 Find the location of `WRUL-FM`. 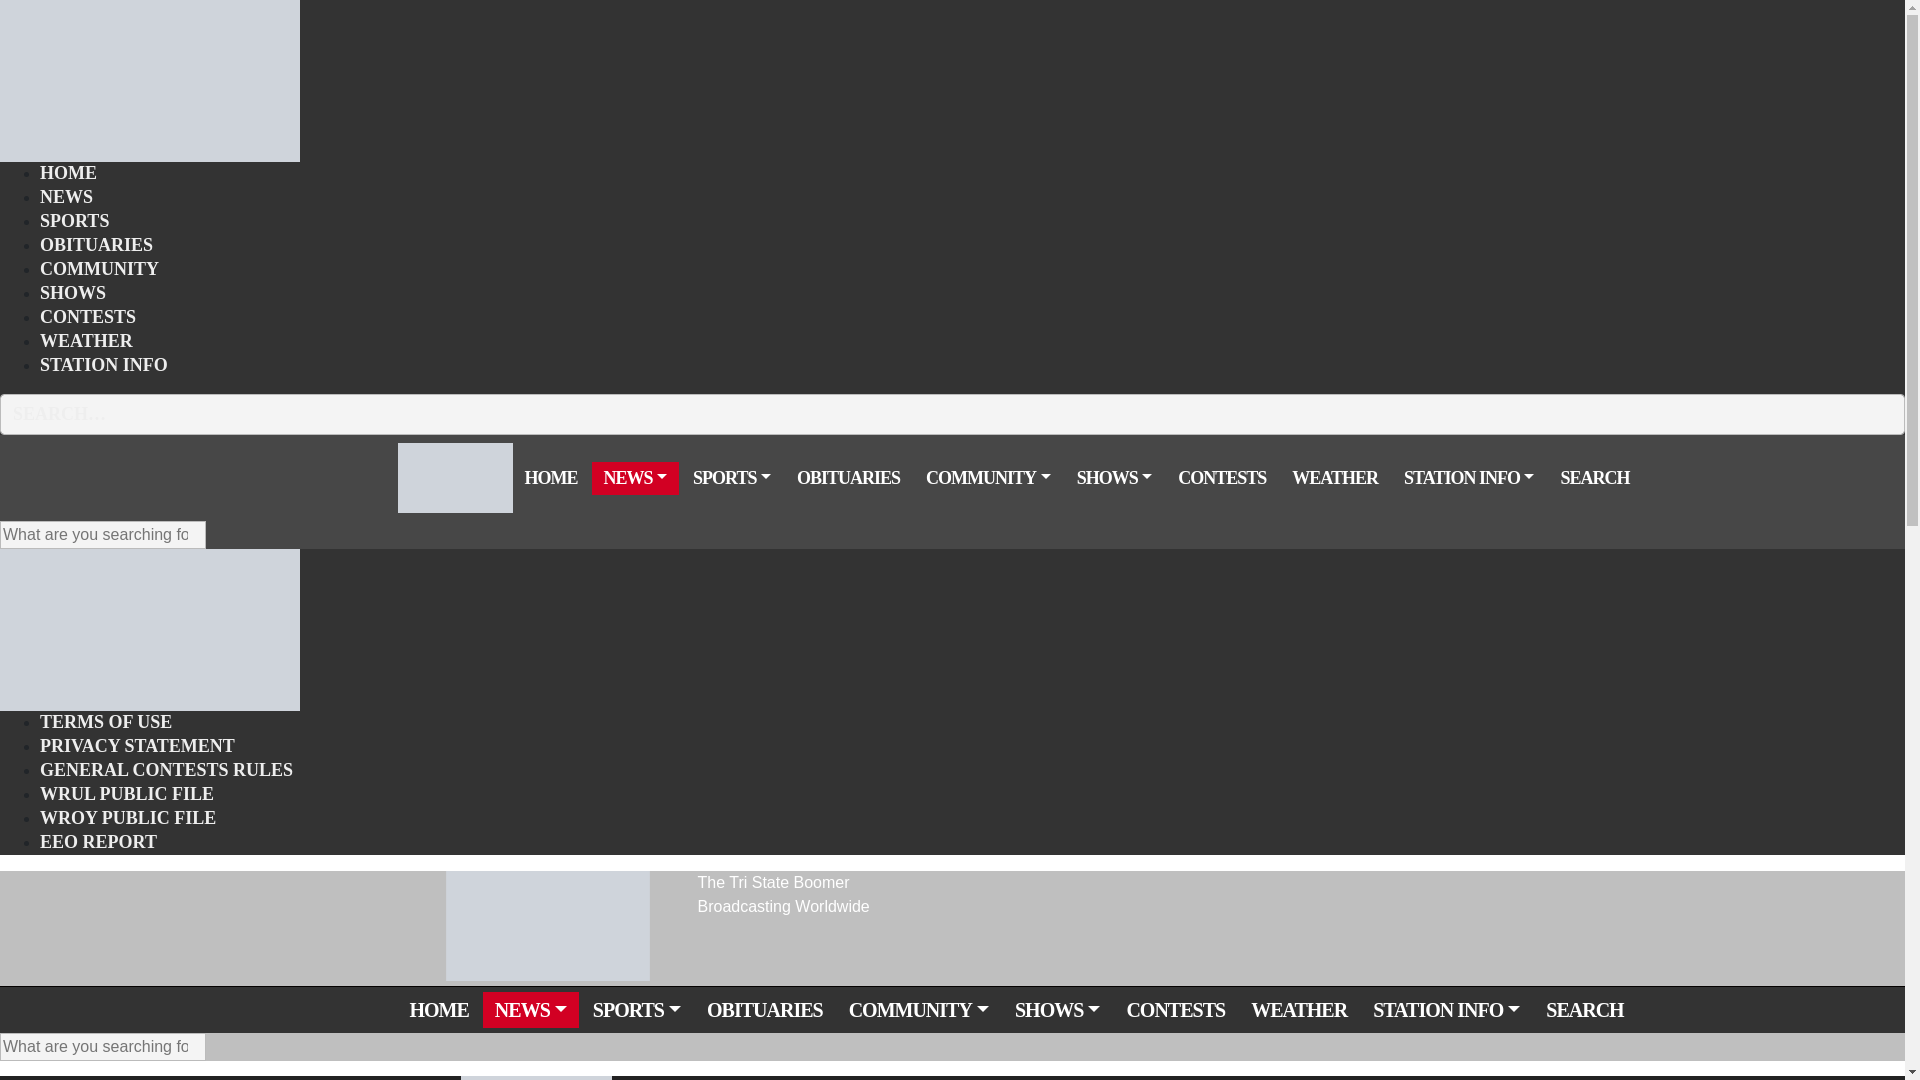

WRUL-FM is located at coordinates (454, 476).